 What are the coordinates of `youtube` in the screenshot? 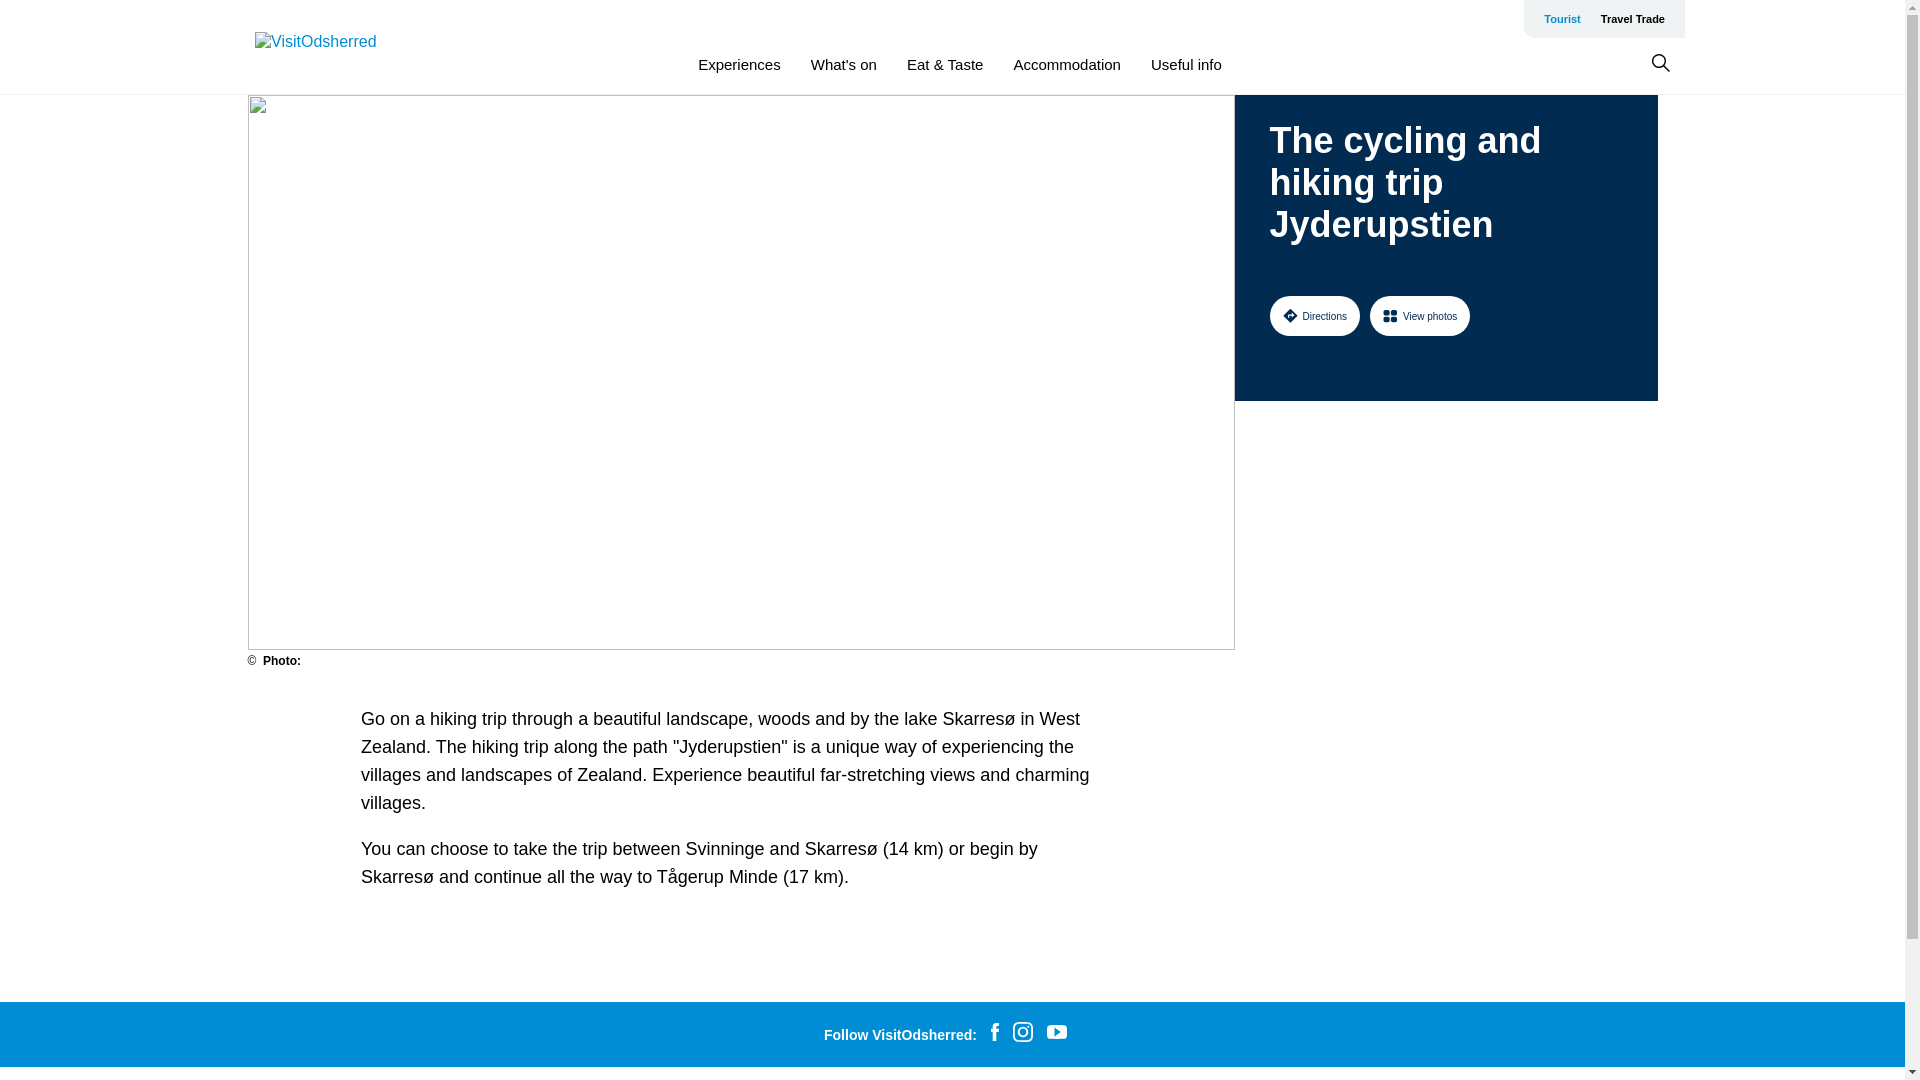 It's located at (1056, 1034).